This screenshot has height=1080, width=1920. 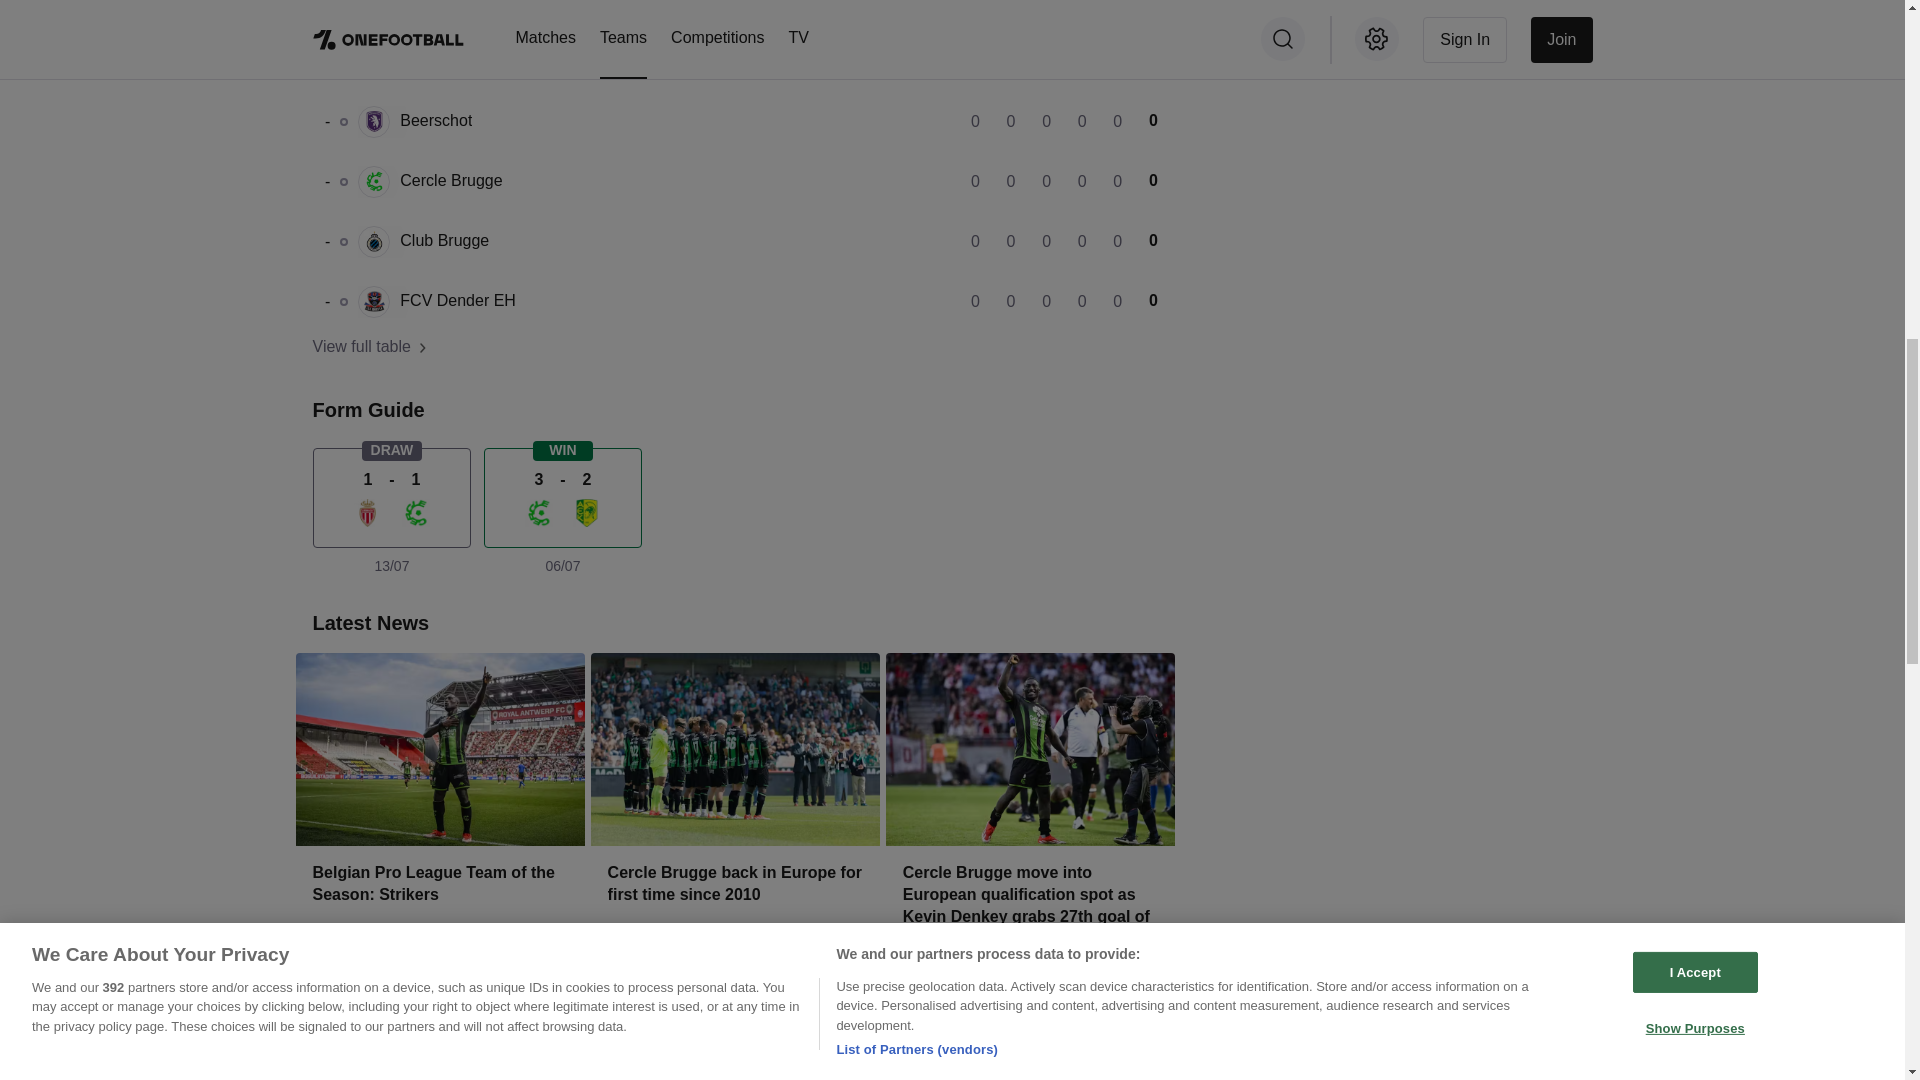 What do you see at coordinates (734, 122) in the screenshot?
I see `Games played` at bounding box center [734, 122].